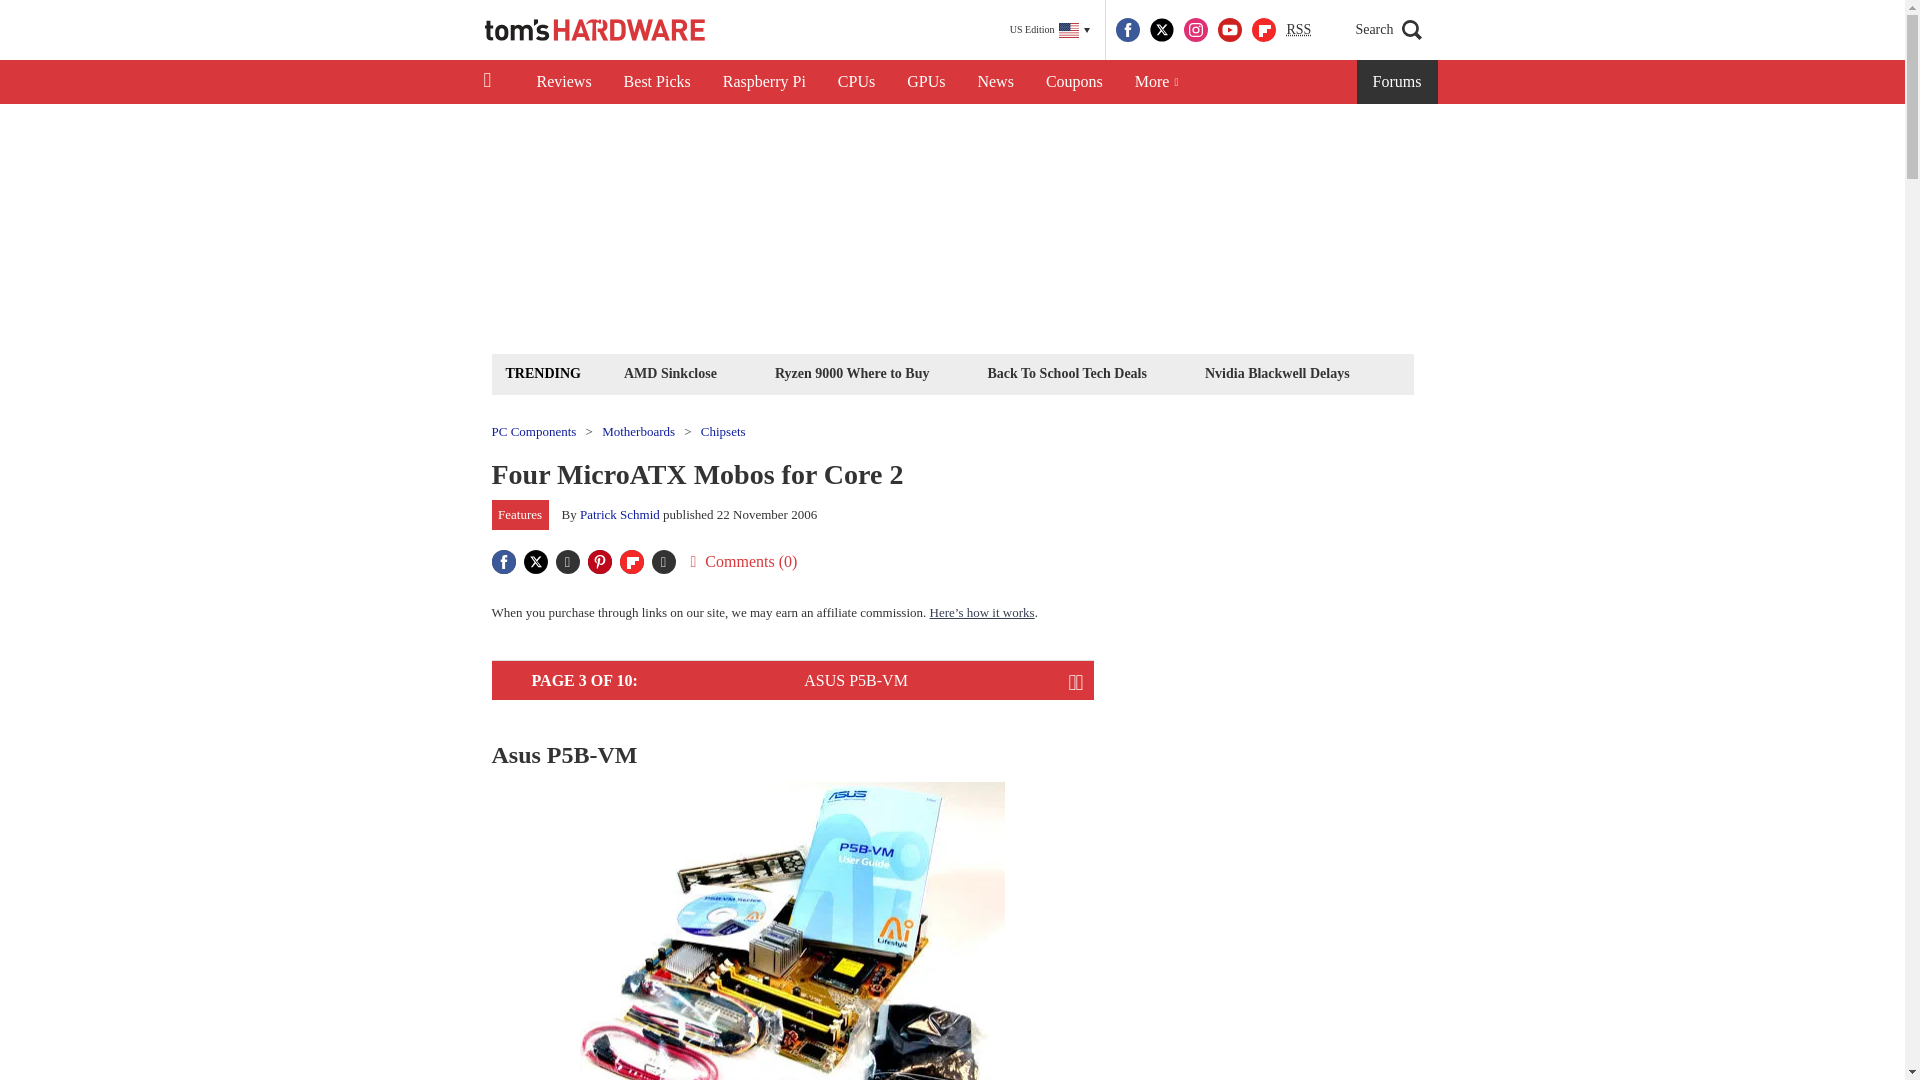 Image resolution: width=1920 pixels, height=1080 pixels. I want to click on GPUs, so click(926, 82).